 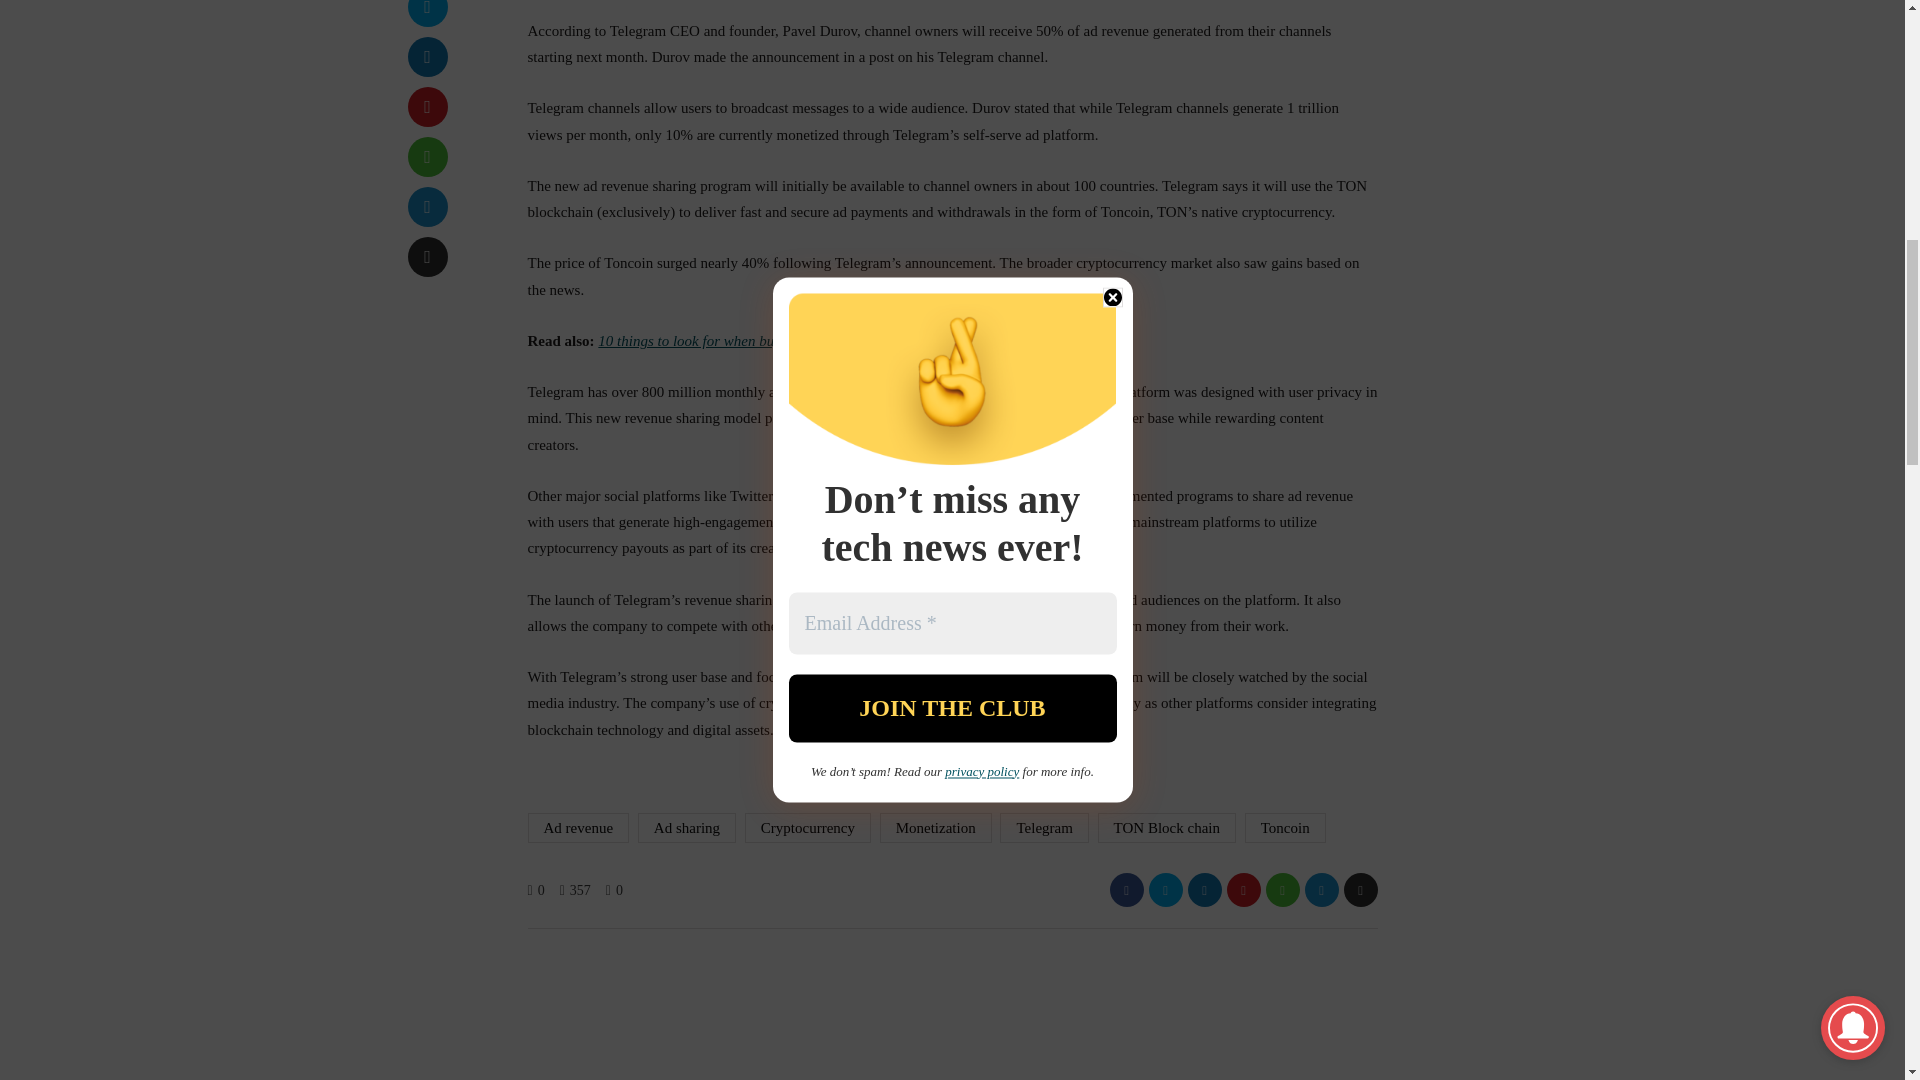 I want to click on Share with LinkedIn, so click(x=427, y=56).